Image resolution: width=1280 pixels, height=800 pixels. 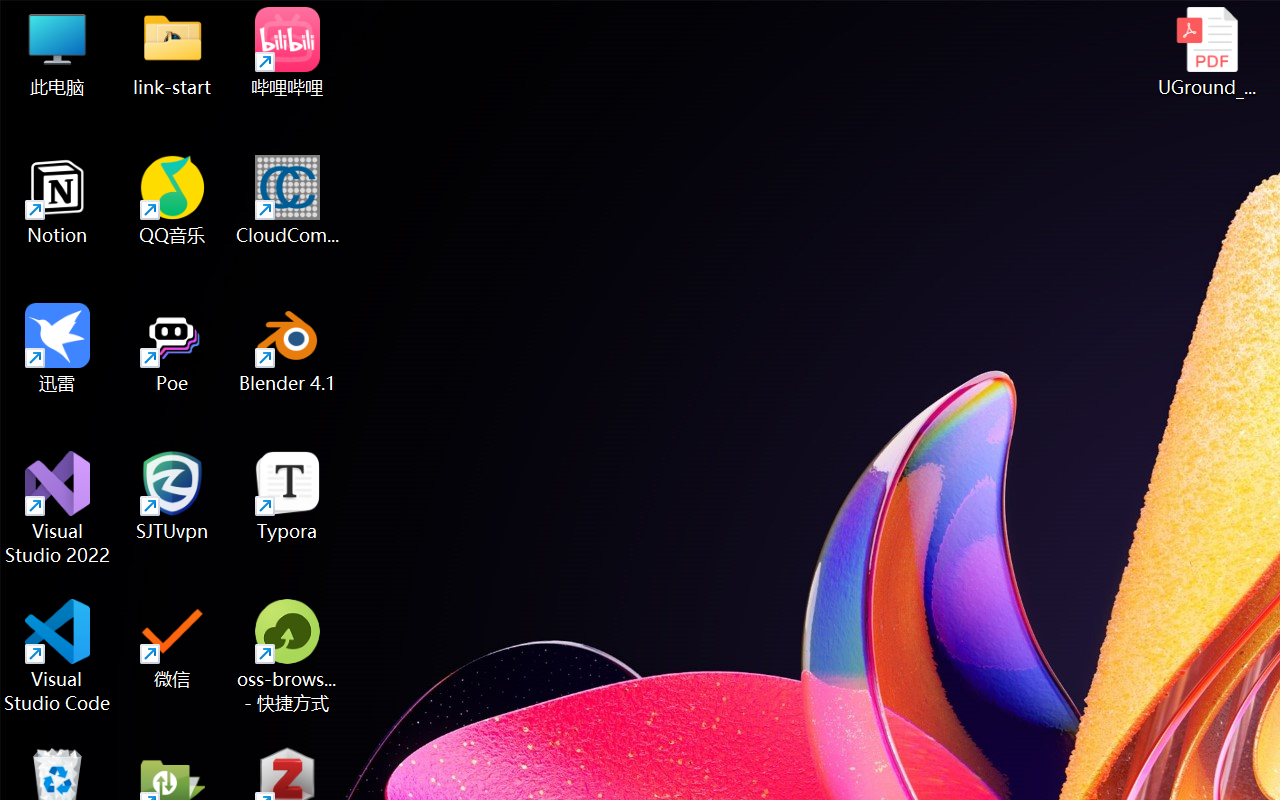 I want to click on CloudCompare, so click(x=288, y=200).